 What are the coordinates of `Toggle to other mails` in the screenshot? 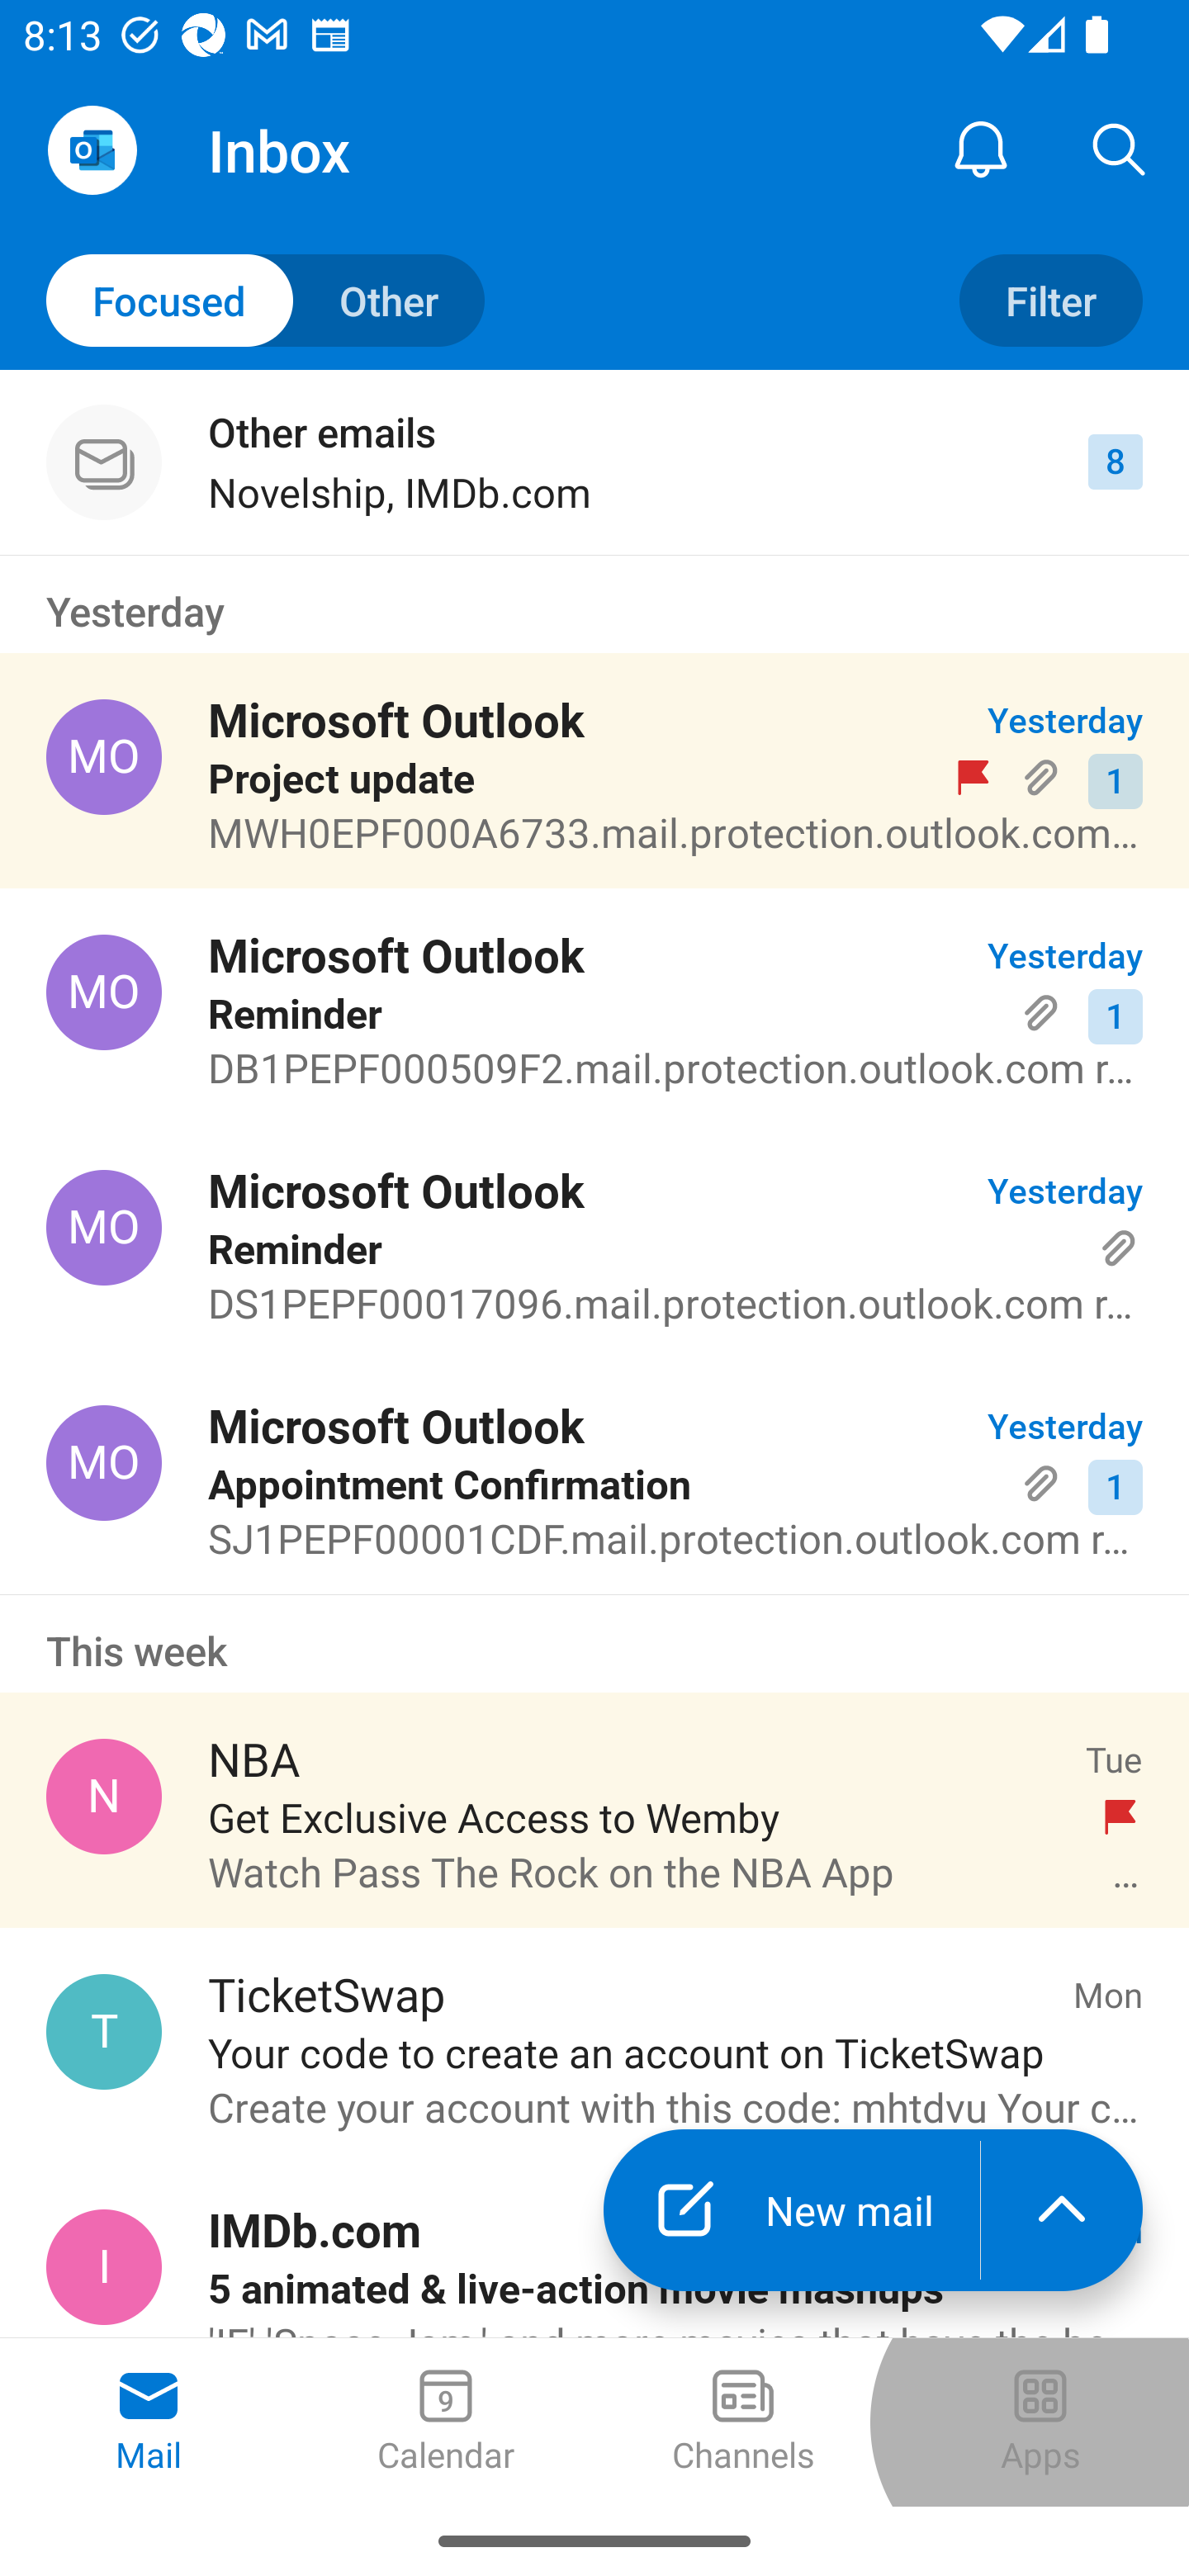 It's located at (266, 301).